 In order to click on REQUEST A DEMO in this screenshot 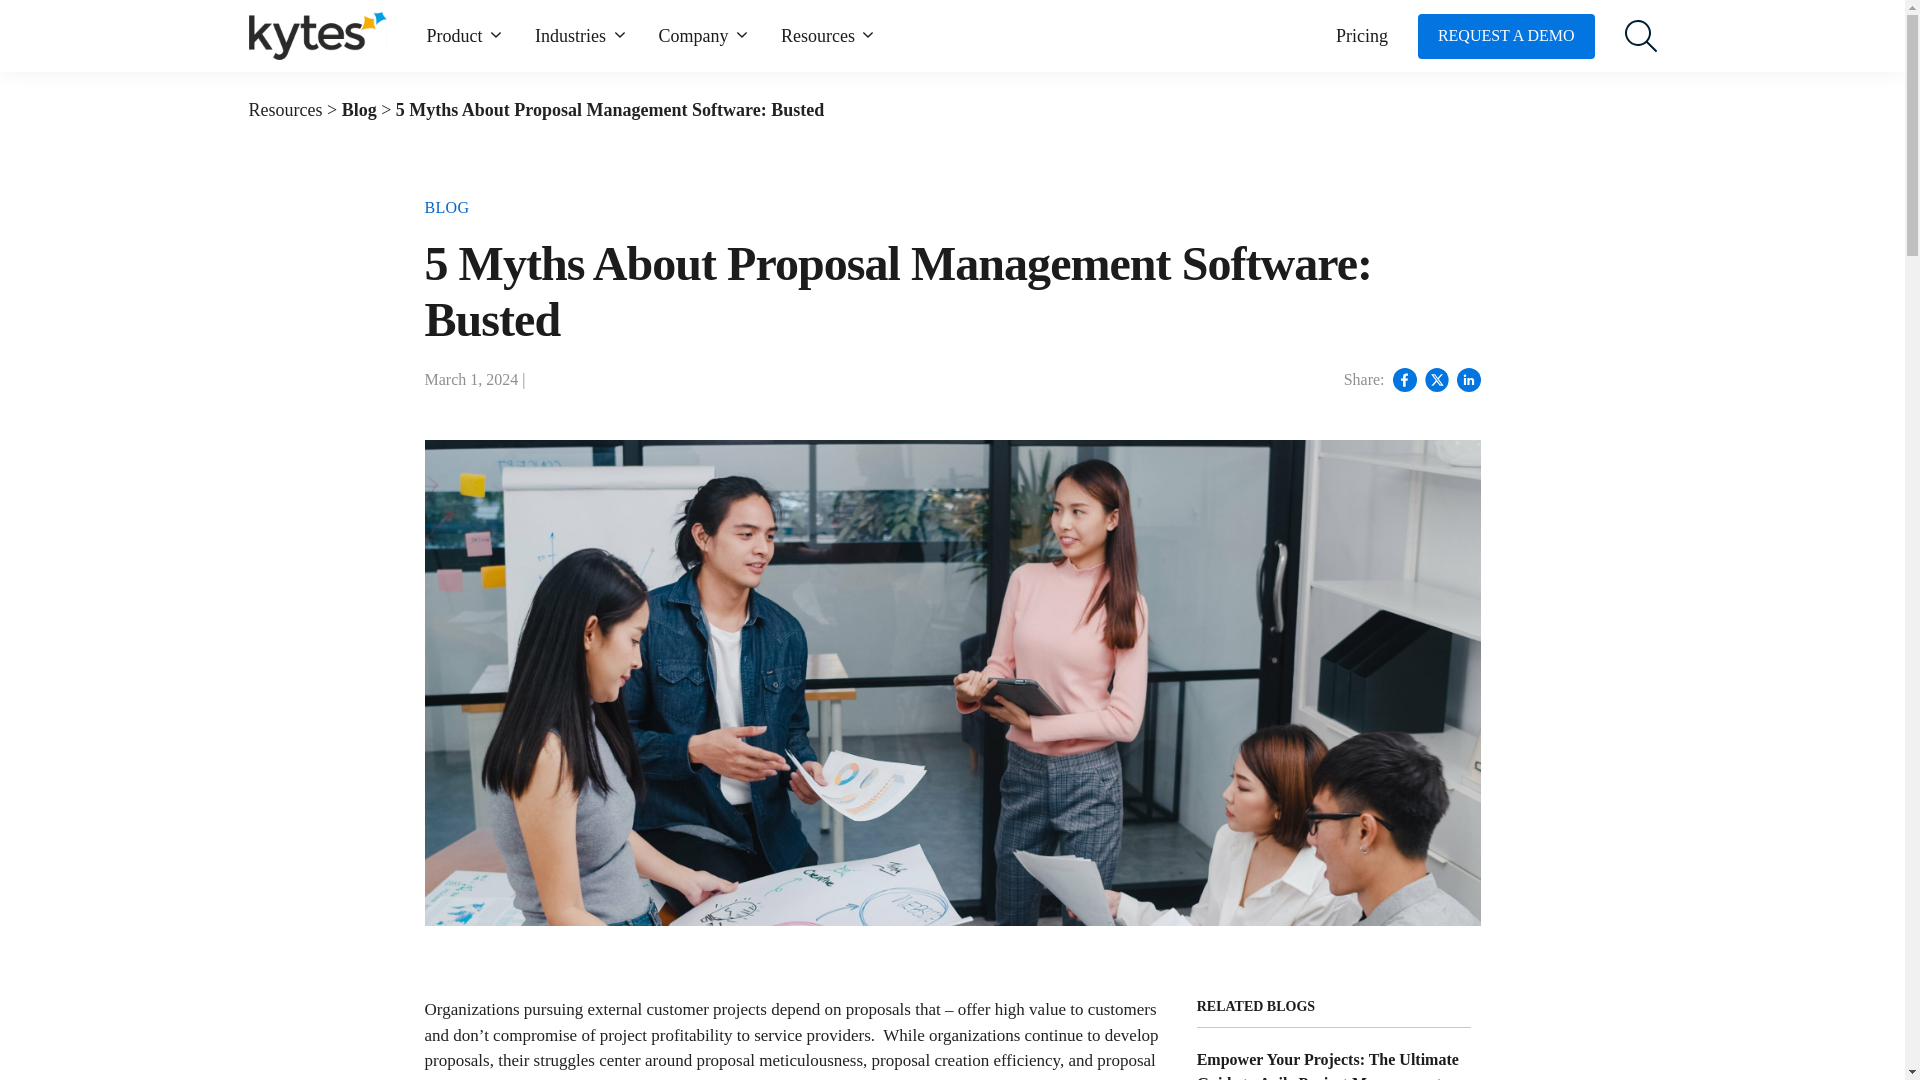, I will do `click(1506, 36)`.